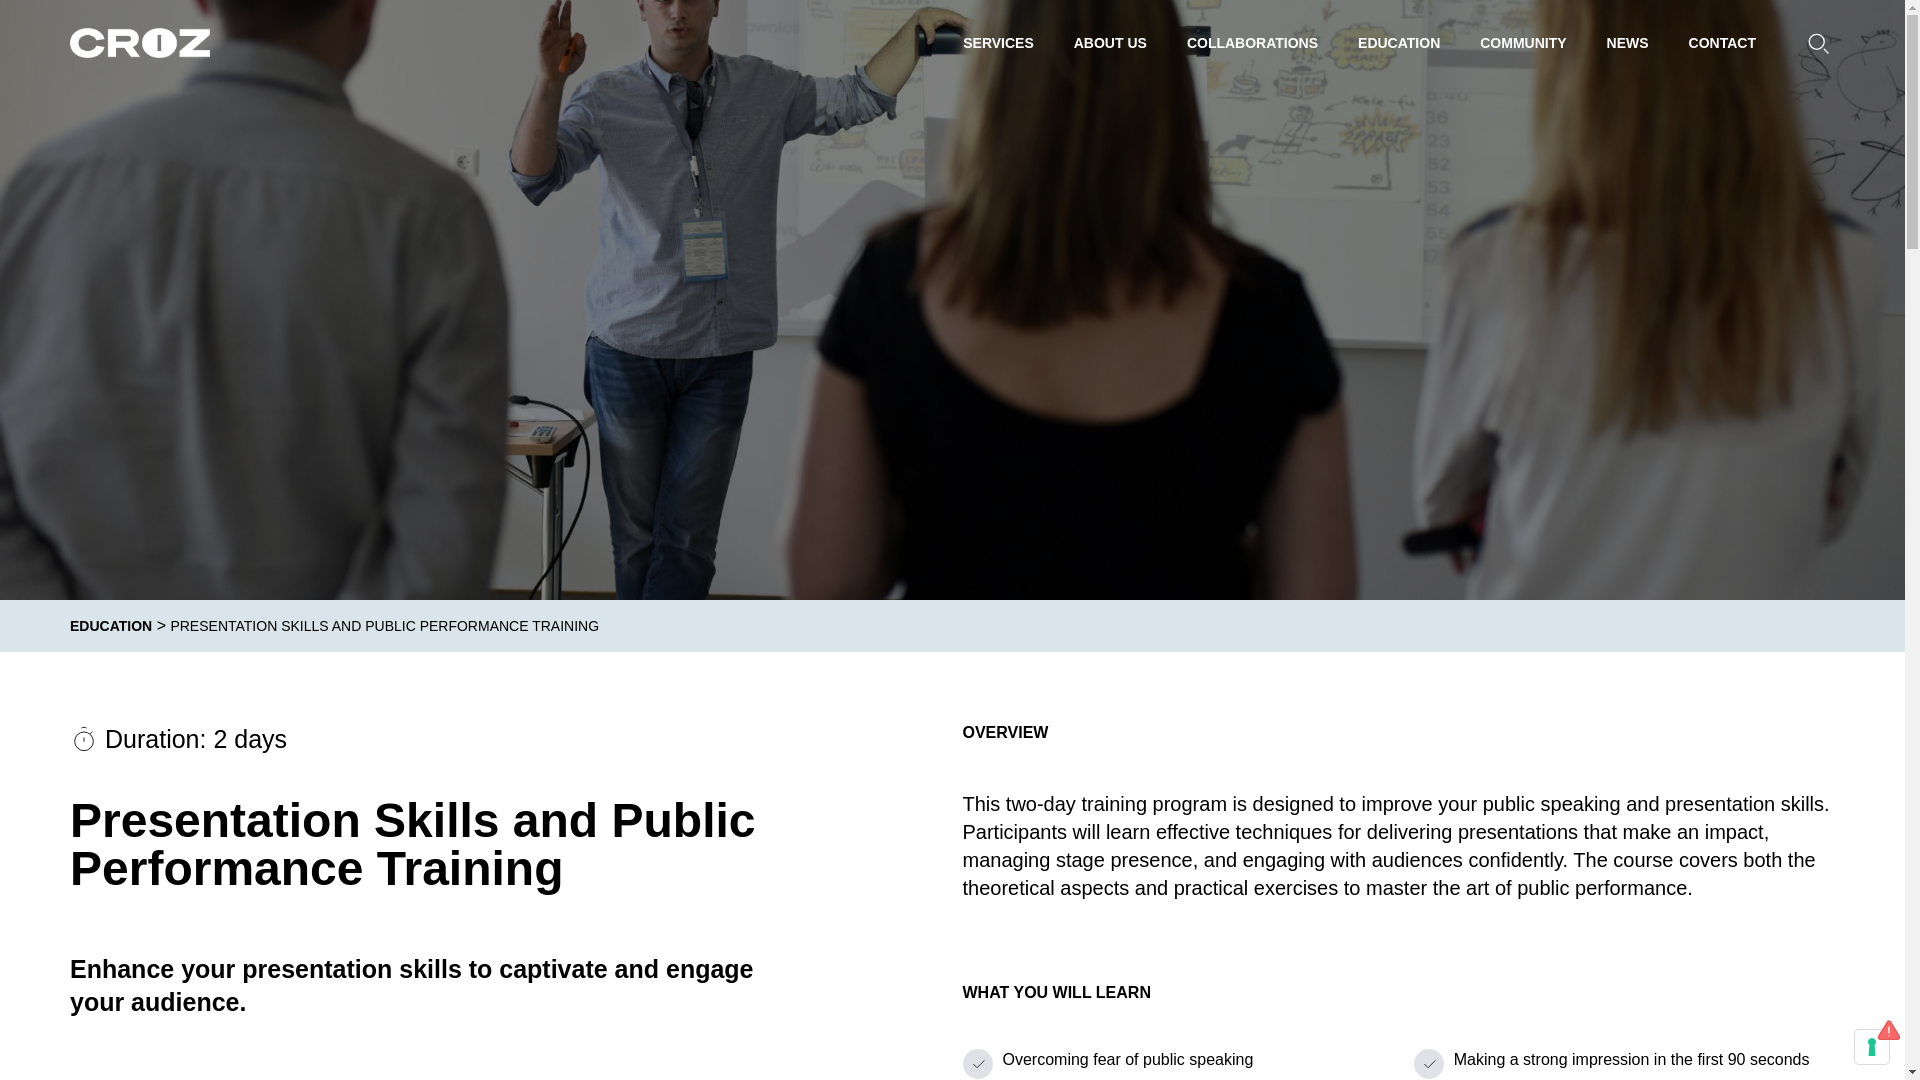  Describe the element at coordinates (110, 625) in the screenshot. I see `Go to Education.` at that location.